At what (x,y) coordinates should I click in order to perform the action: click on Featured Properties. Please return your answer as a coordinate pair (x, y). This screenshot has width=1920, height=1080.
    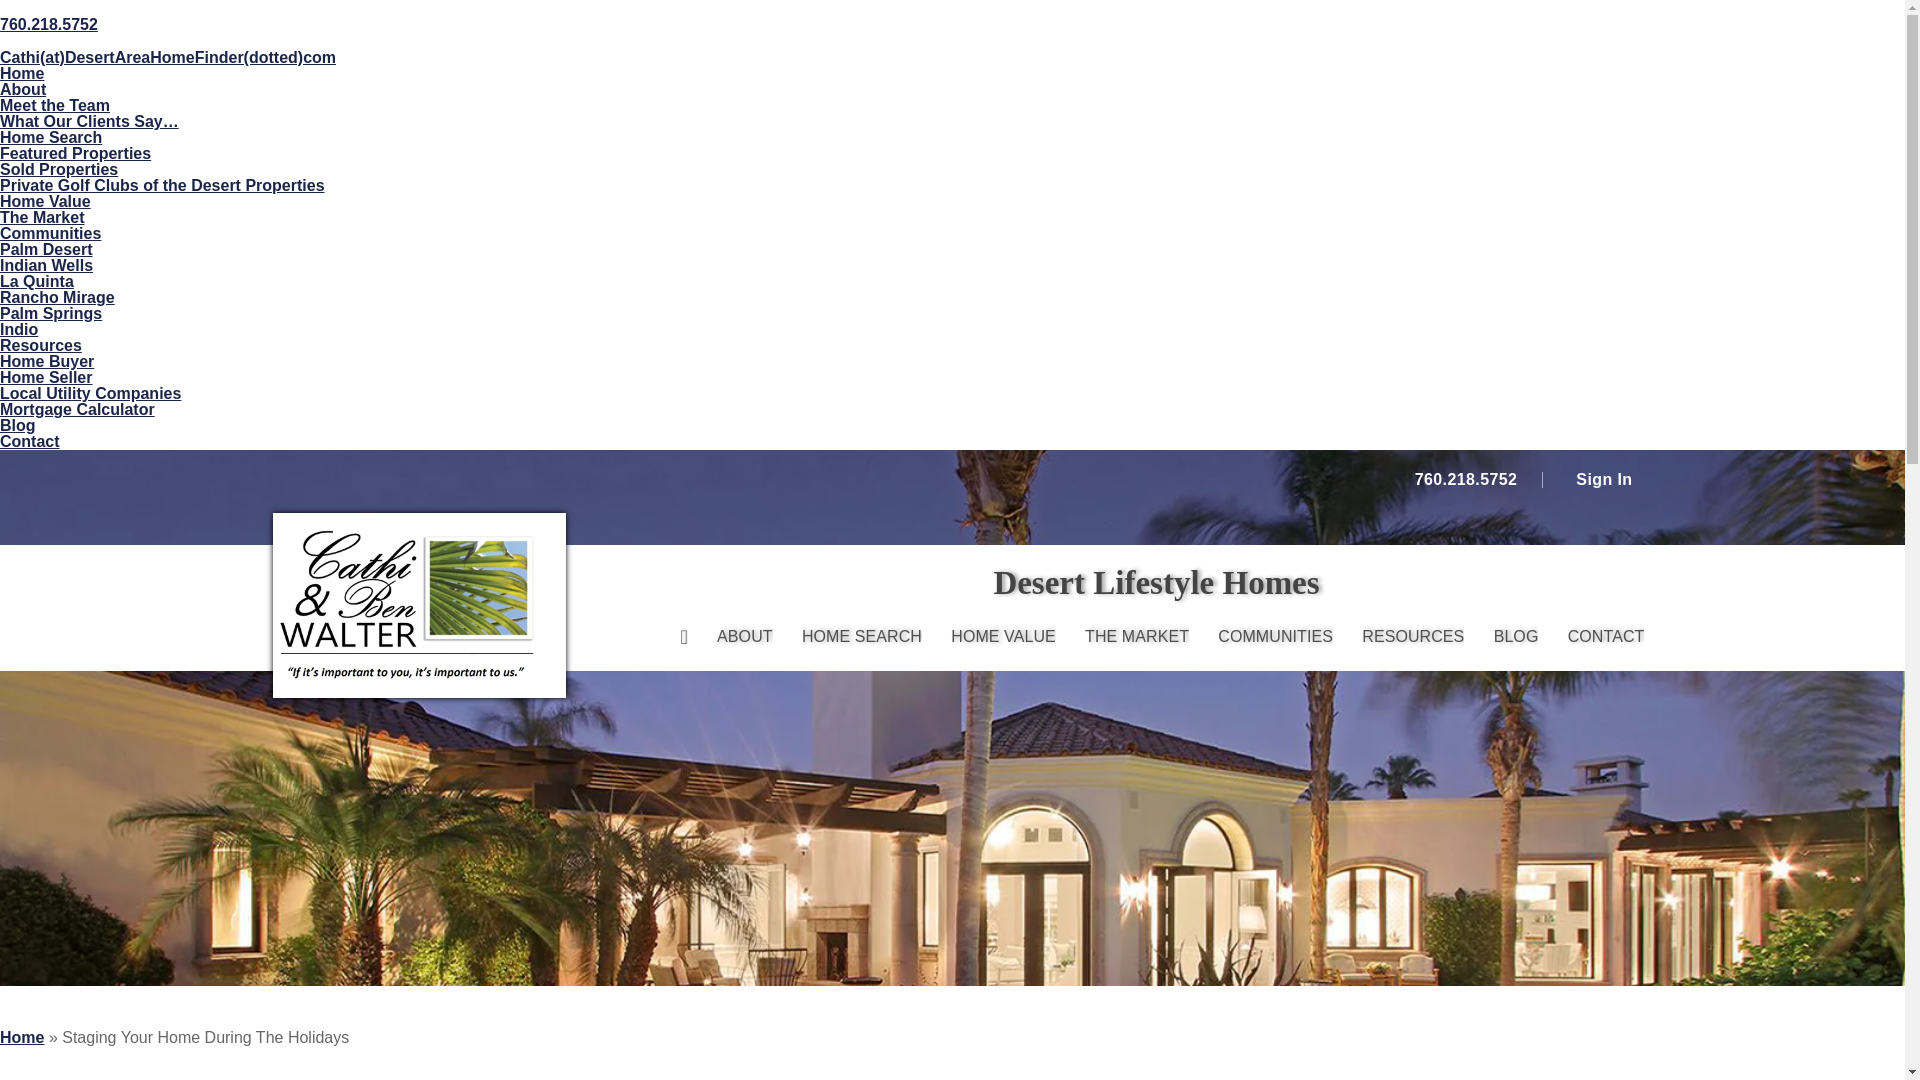
    Looking at the image, I should click on (76, 153).